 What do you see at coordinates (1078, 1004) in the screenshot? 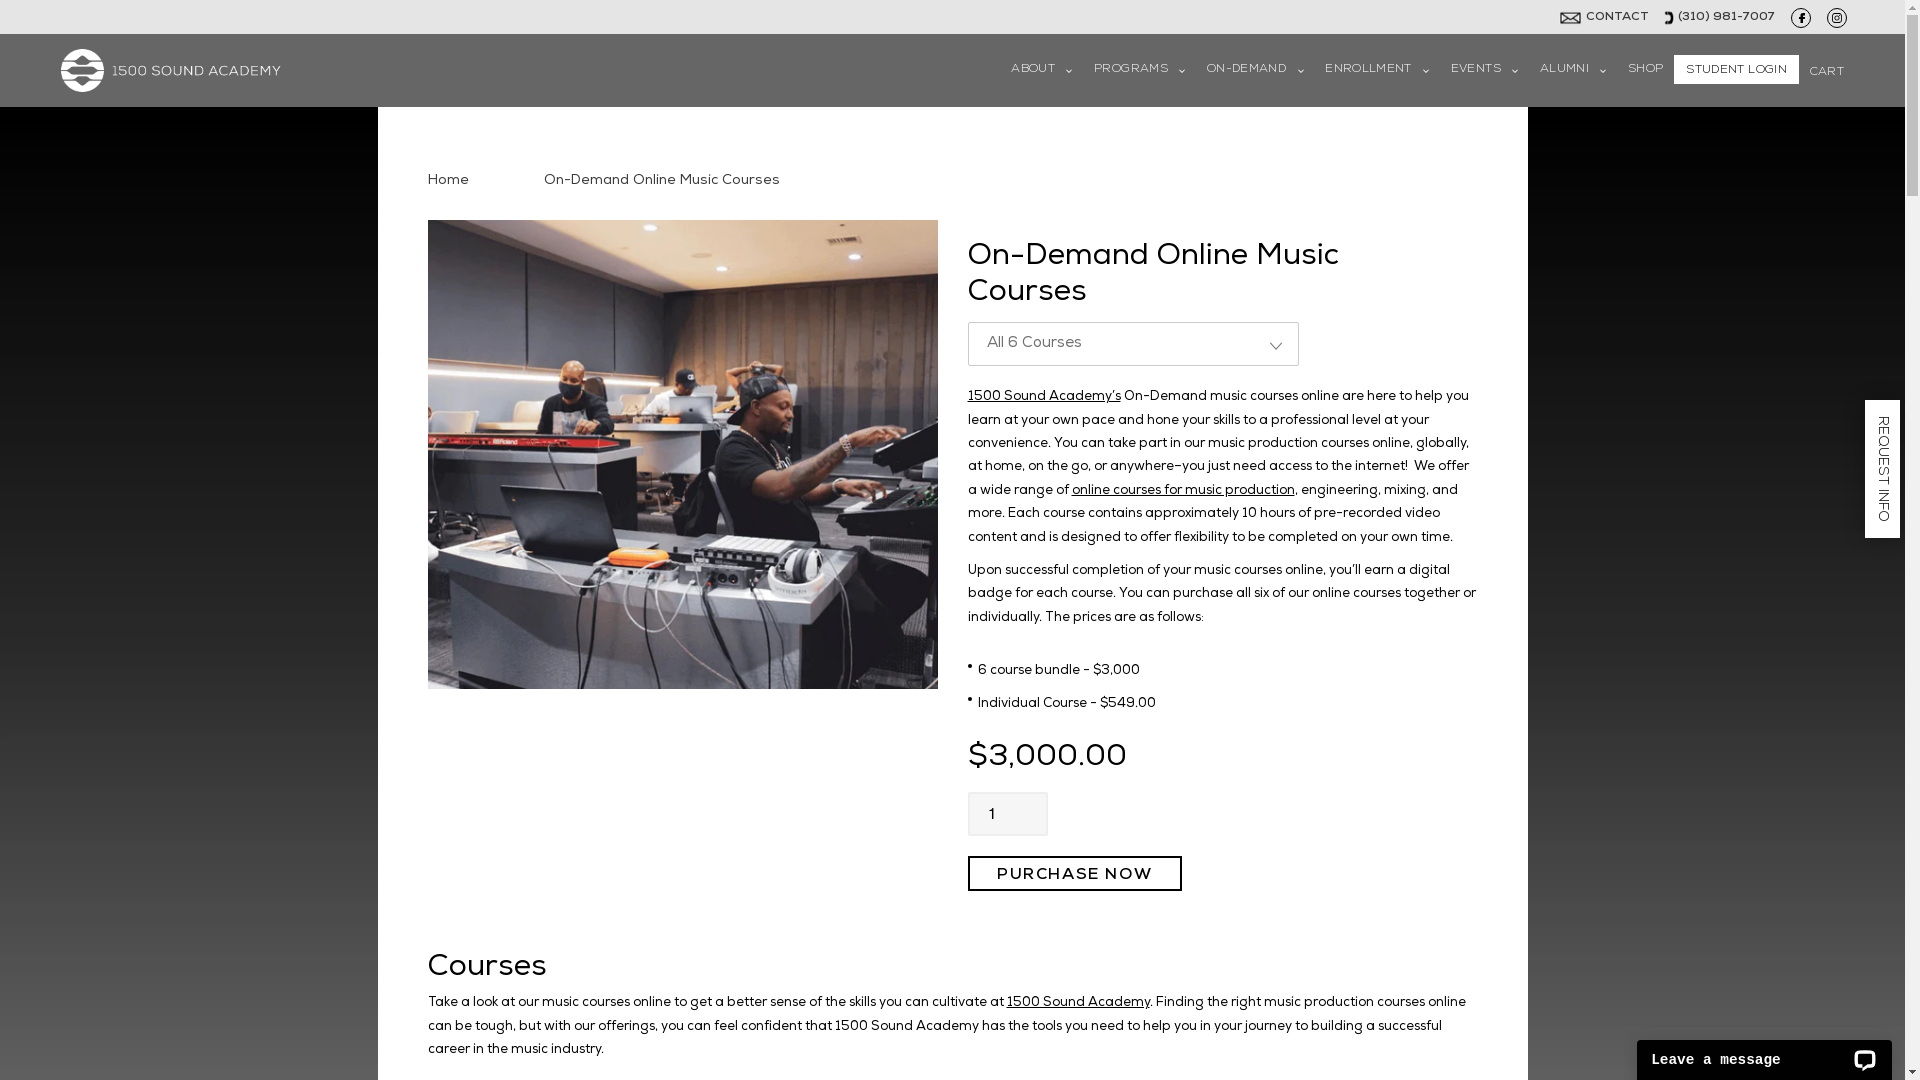
I see `1500 Sound Academy` at bounding box center [1078, 1004].